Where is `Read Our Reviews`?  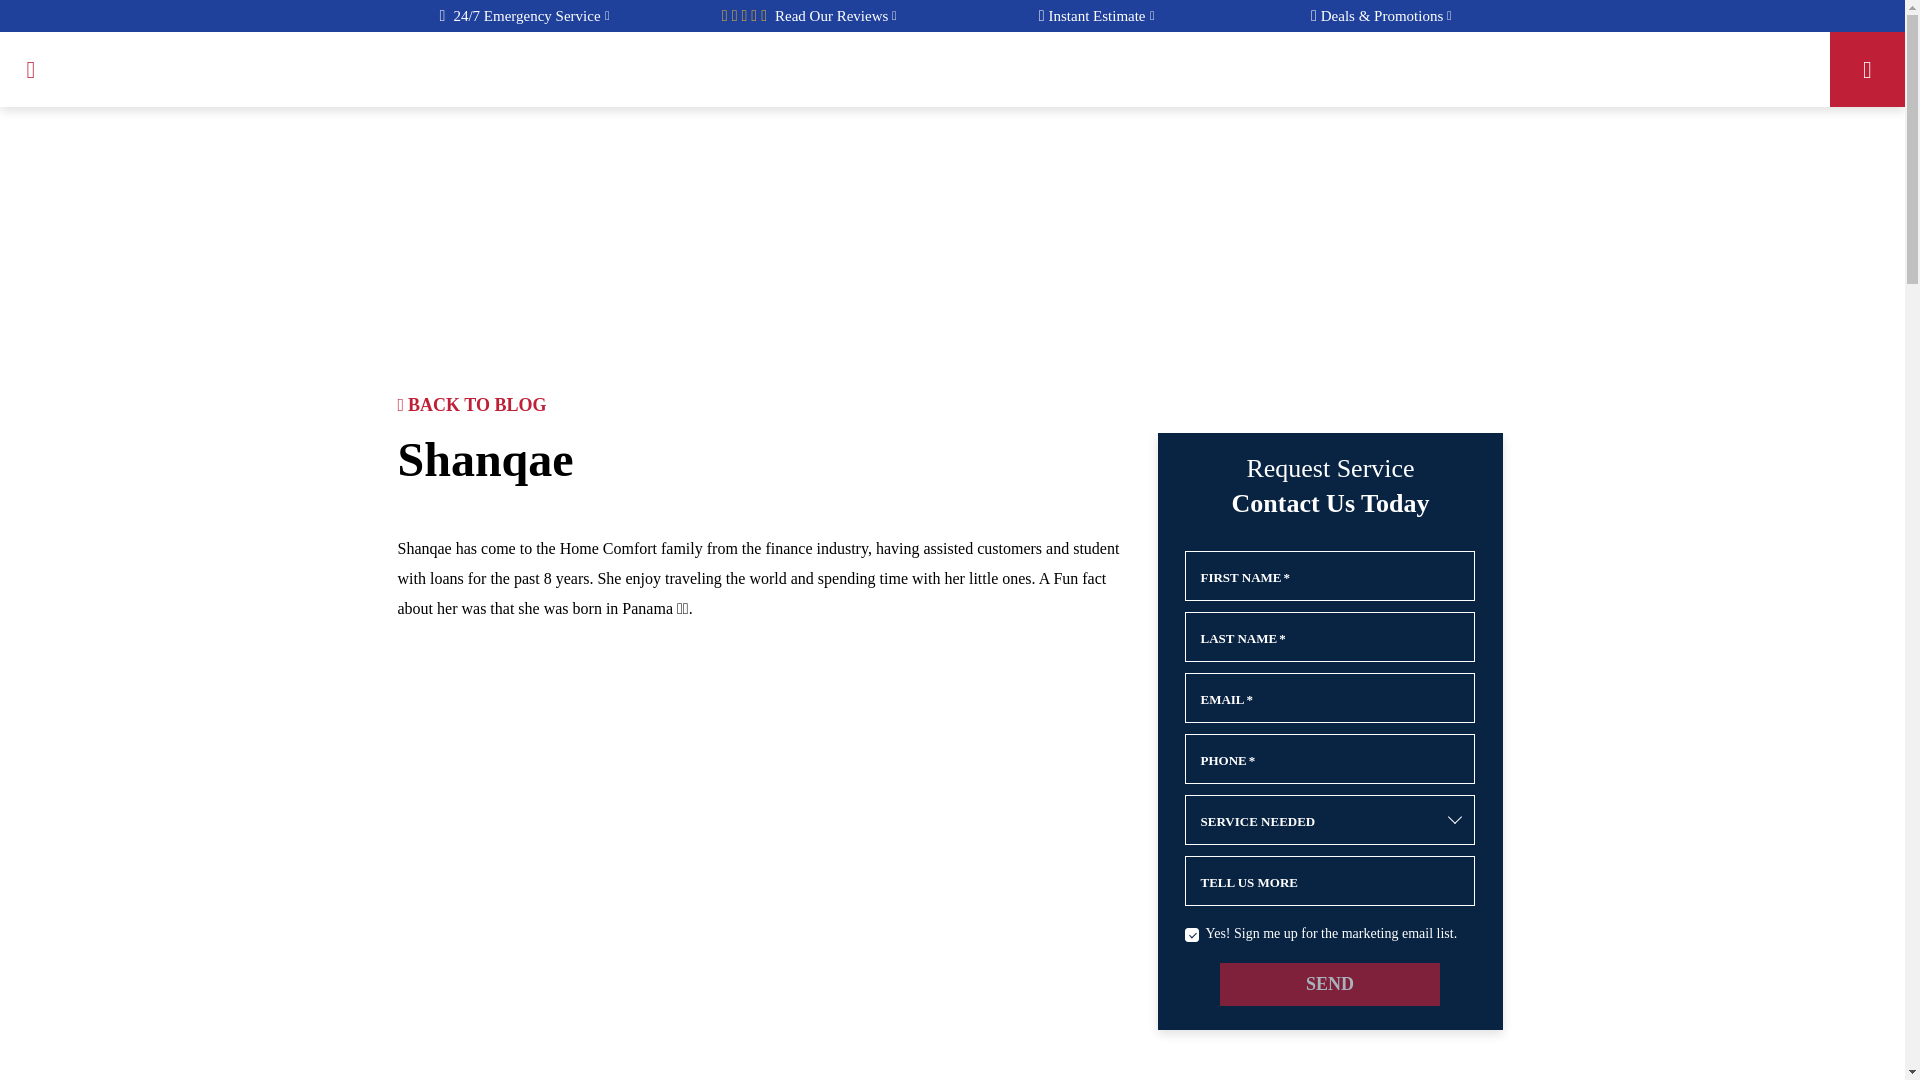
Read Our Reviews is located at coordinates (1096, 16).